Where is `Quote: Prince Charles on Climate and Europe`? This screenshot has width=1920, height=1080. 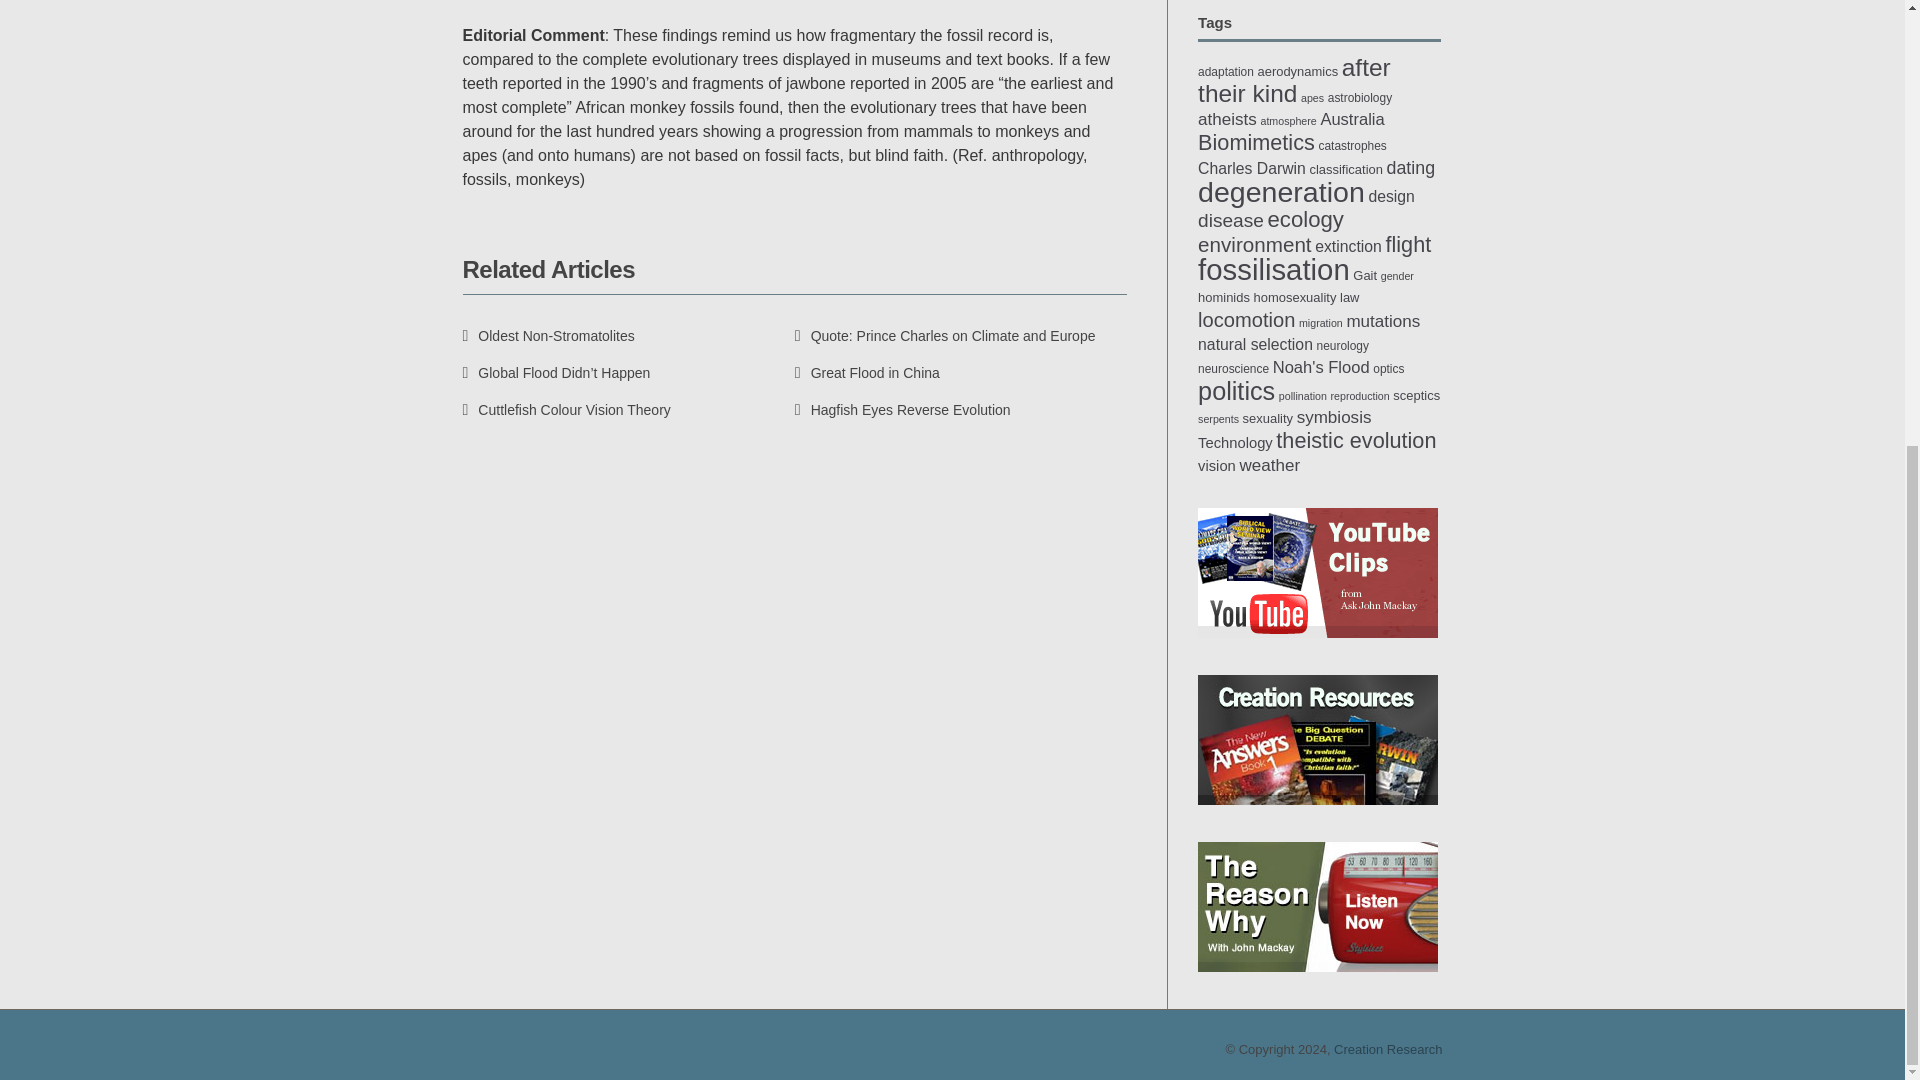 Quote: Prince Charles on Climate and Europe is located at coordinates (945, 336).